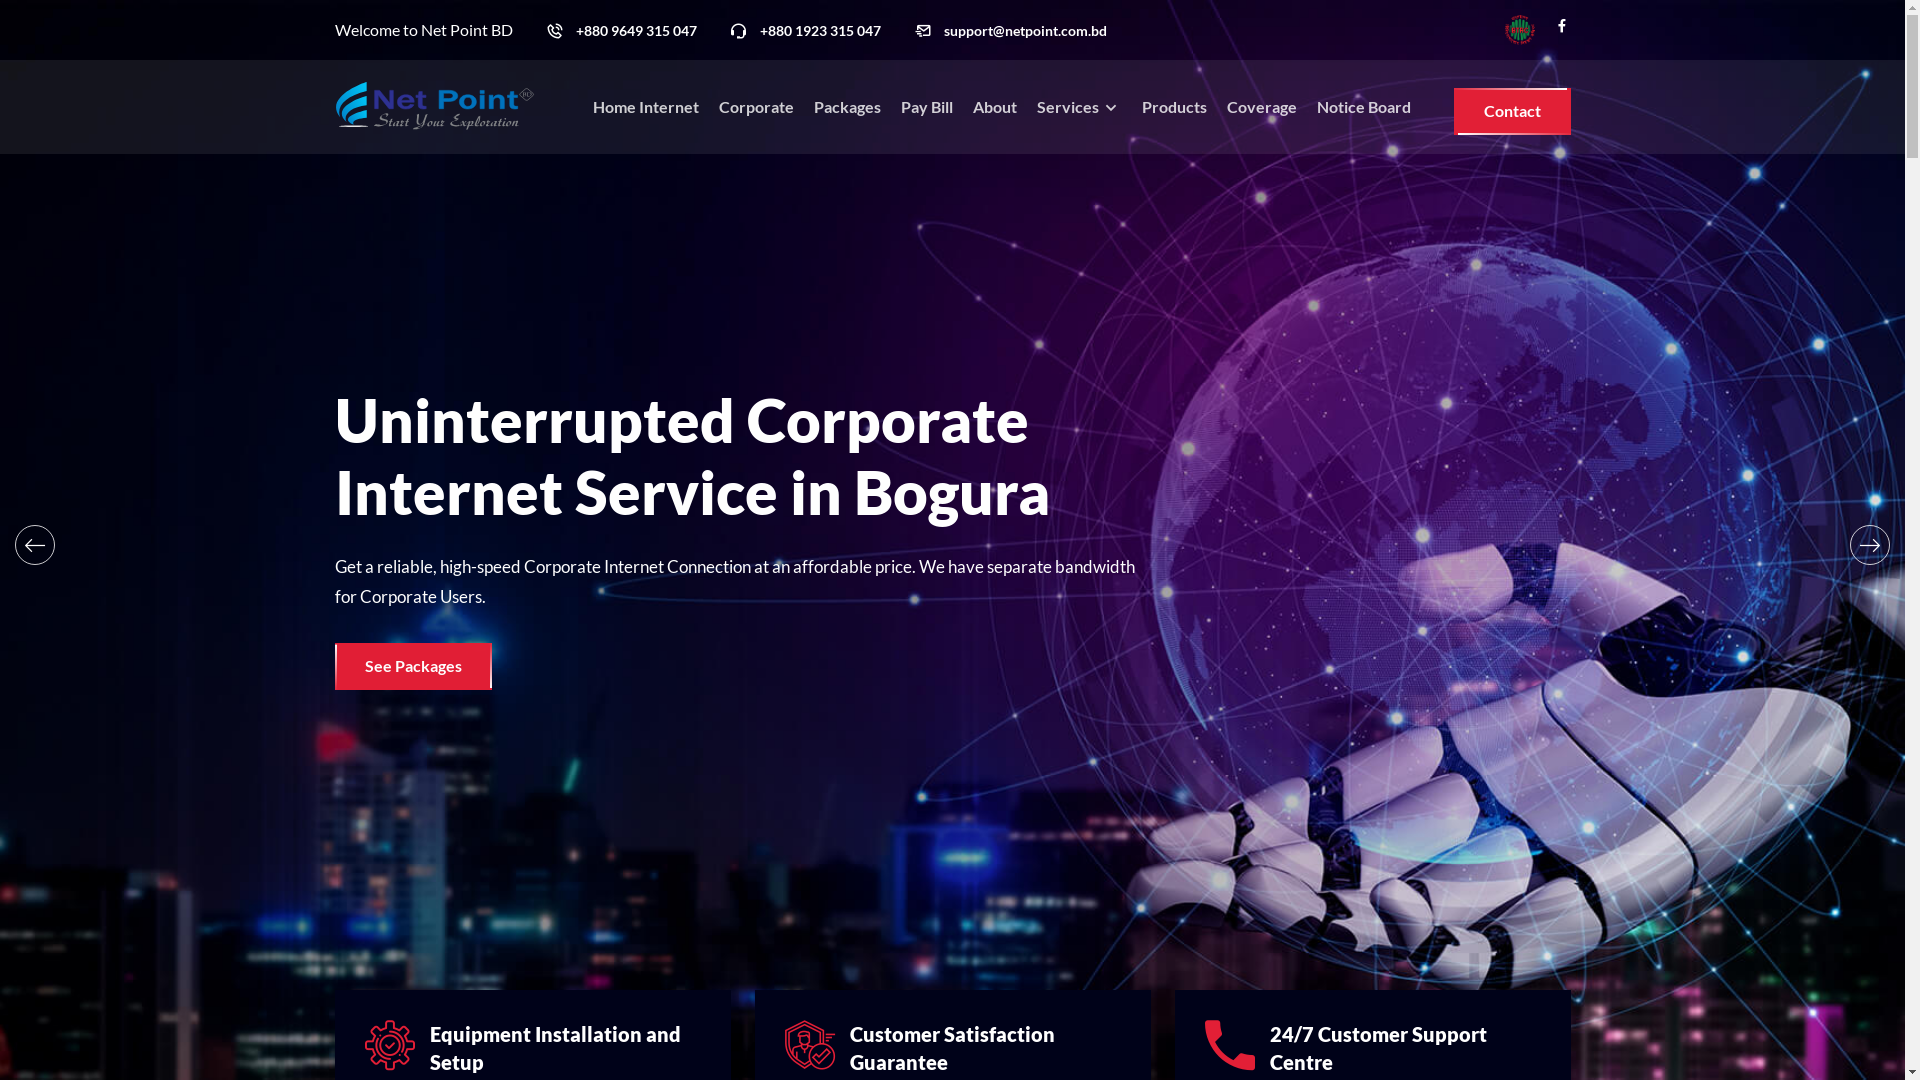 Image resolution: width=1920 pixels, height=1080 pixels. I want to click on Contact, so click(1512, 112).